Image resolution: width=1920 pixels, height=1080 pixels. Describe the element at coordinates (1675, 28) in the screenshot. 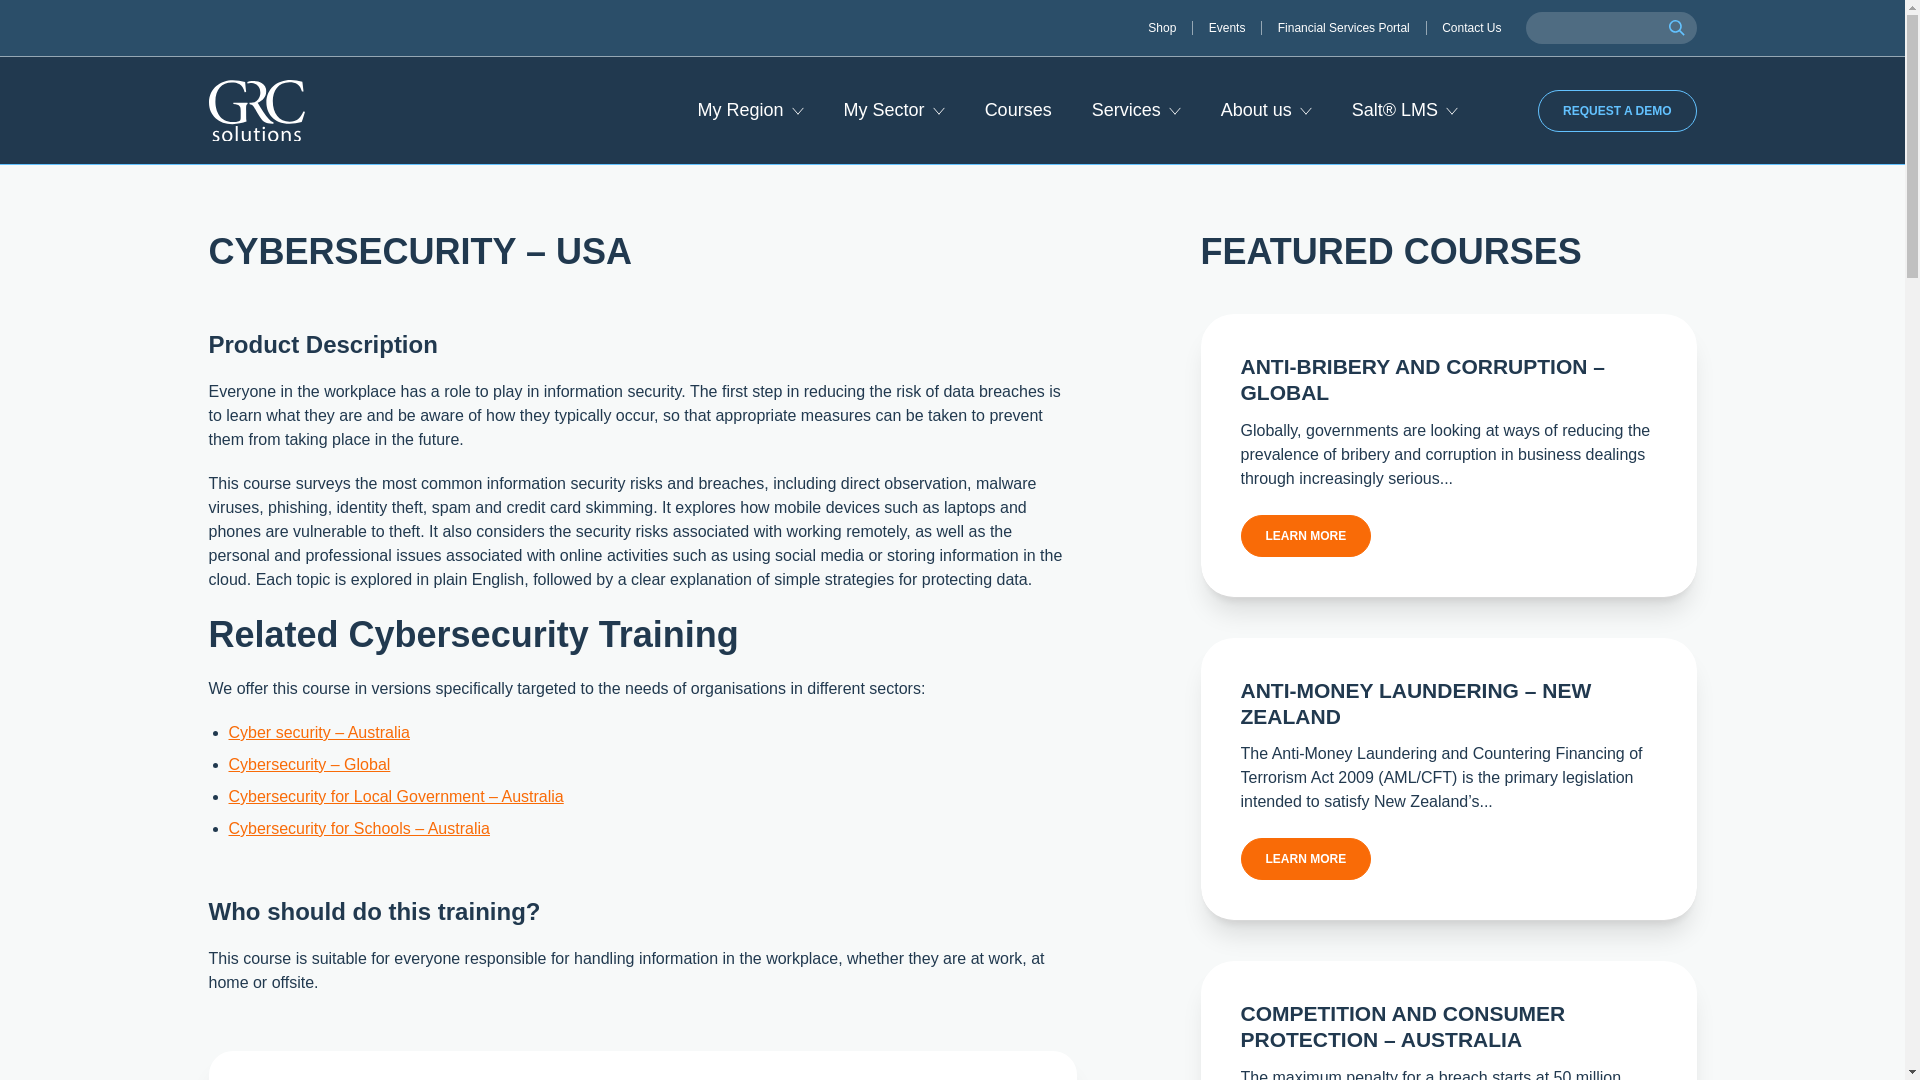

I see `Search` at that location.